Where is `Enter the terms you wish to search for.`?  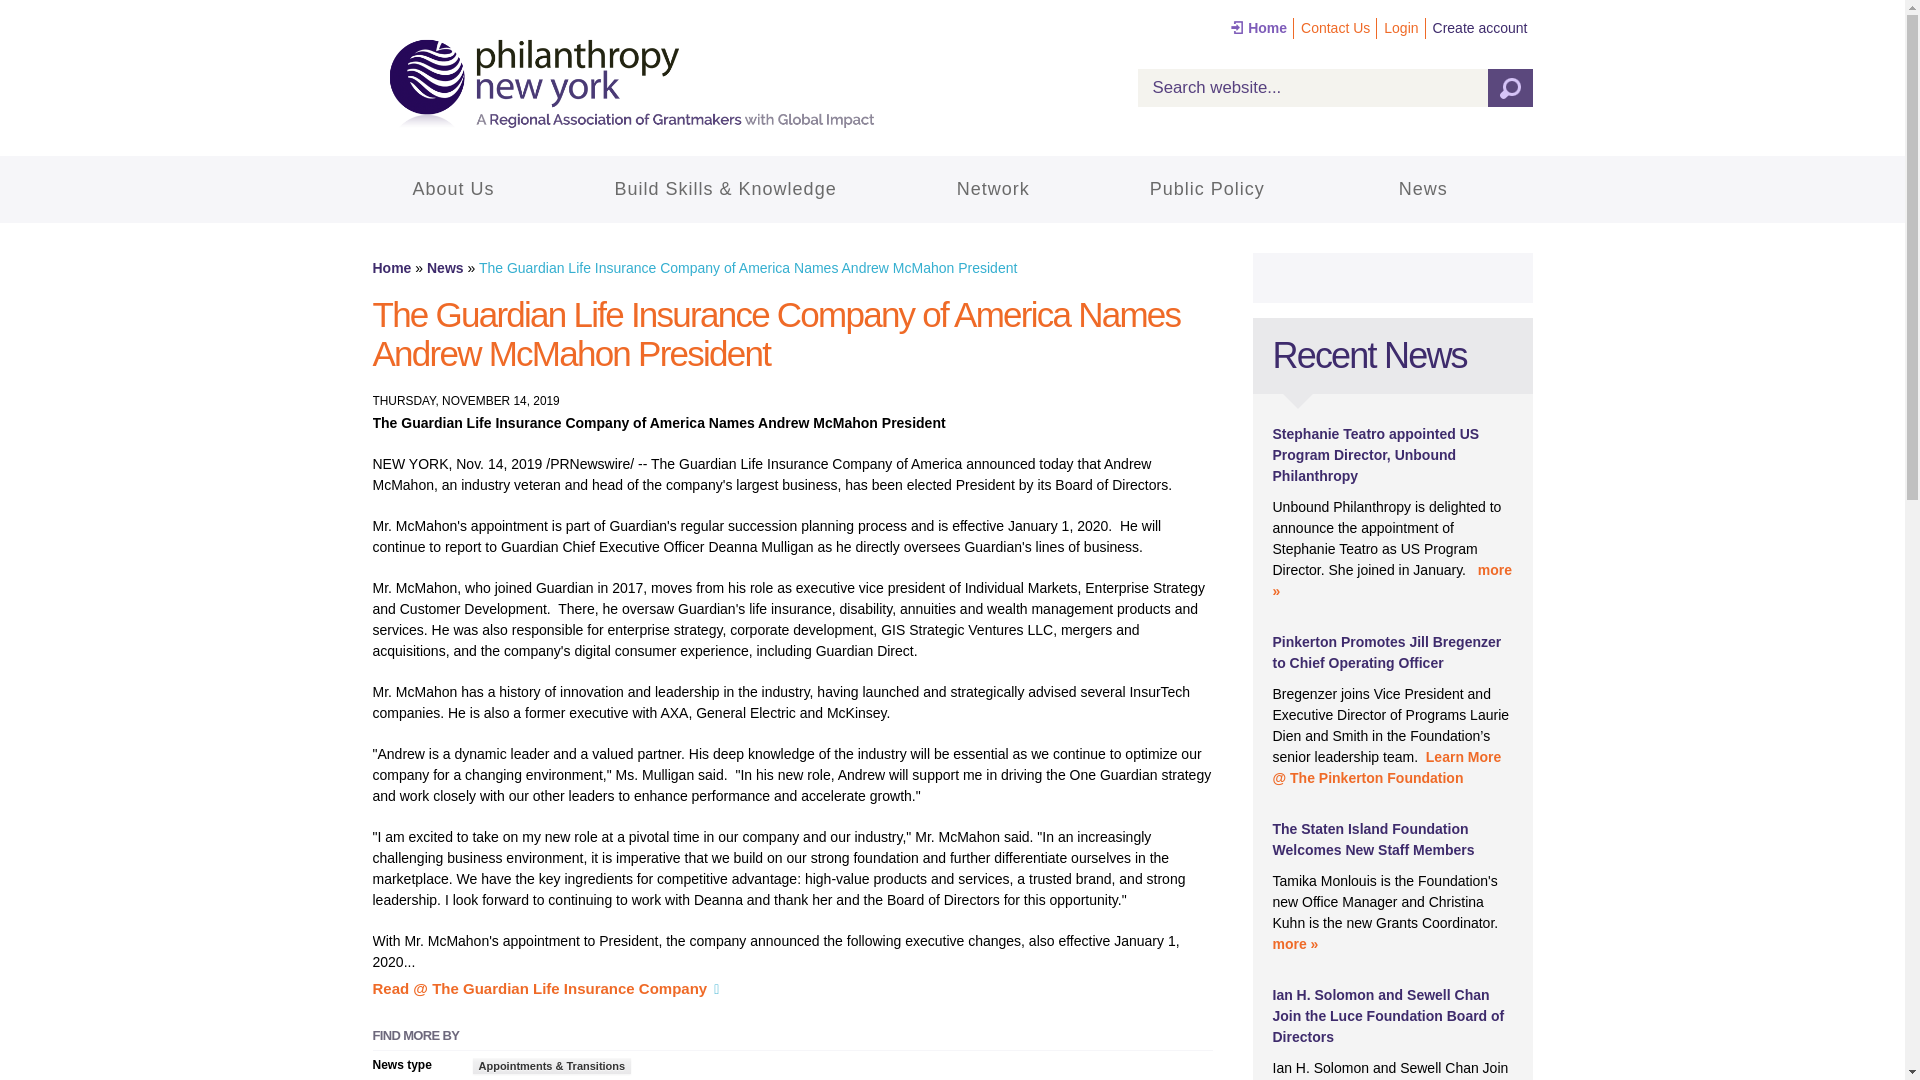
Enter the terms you wish to search for. is located at coordinates (1335, 88).